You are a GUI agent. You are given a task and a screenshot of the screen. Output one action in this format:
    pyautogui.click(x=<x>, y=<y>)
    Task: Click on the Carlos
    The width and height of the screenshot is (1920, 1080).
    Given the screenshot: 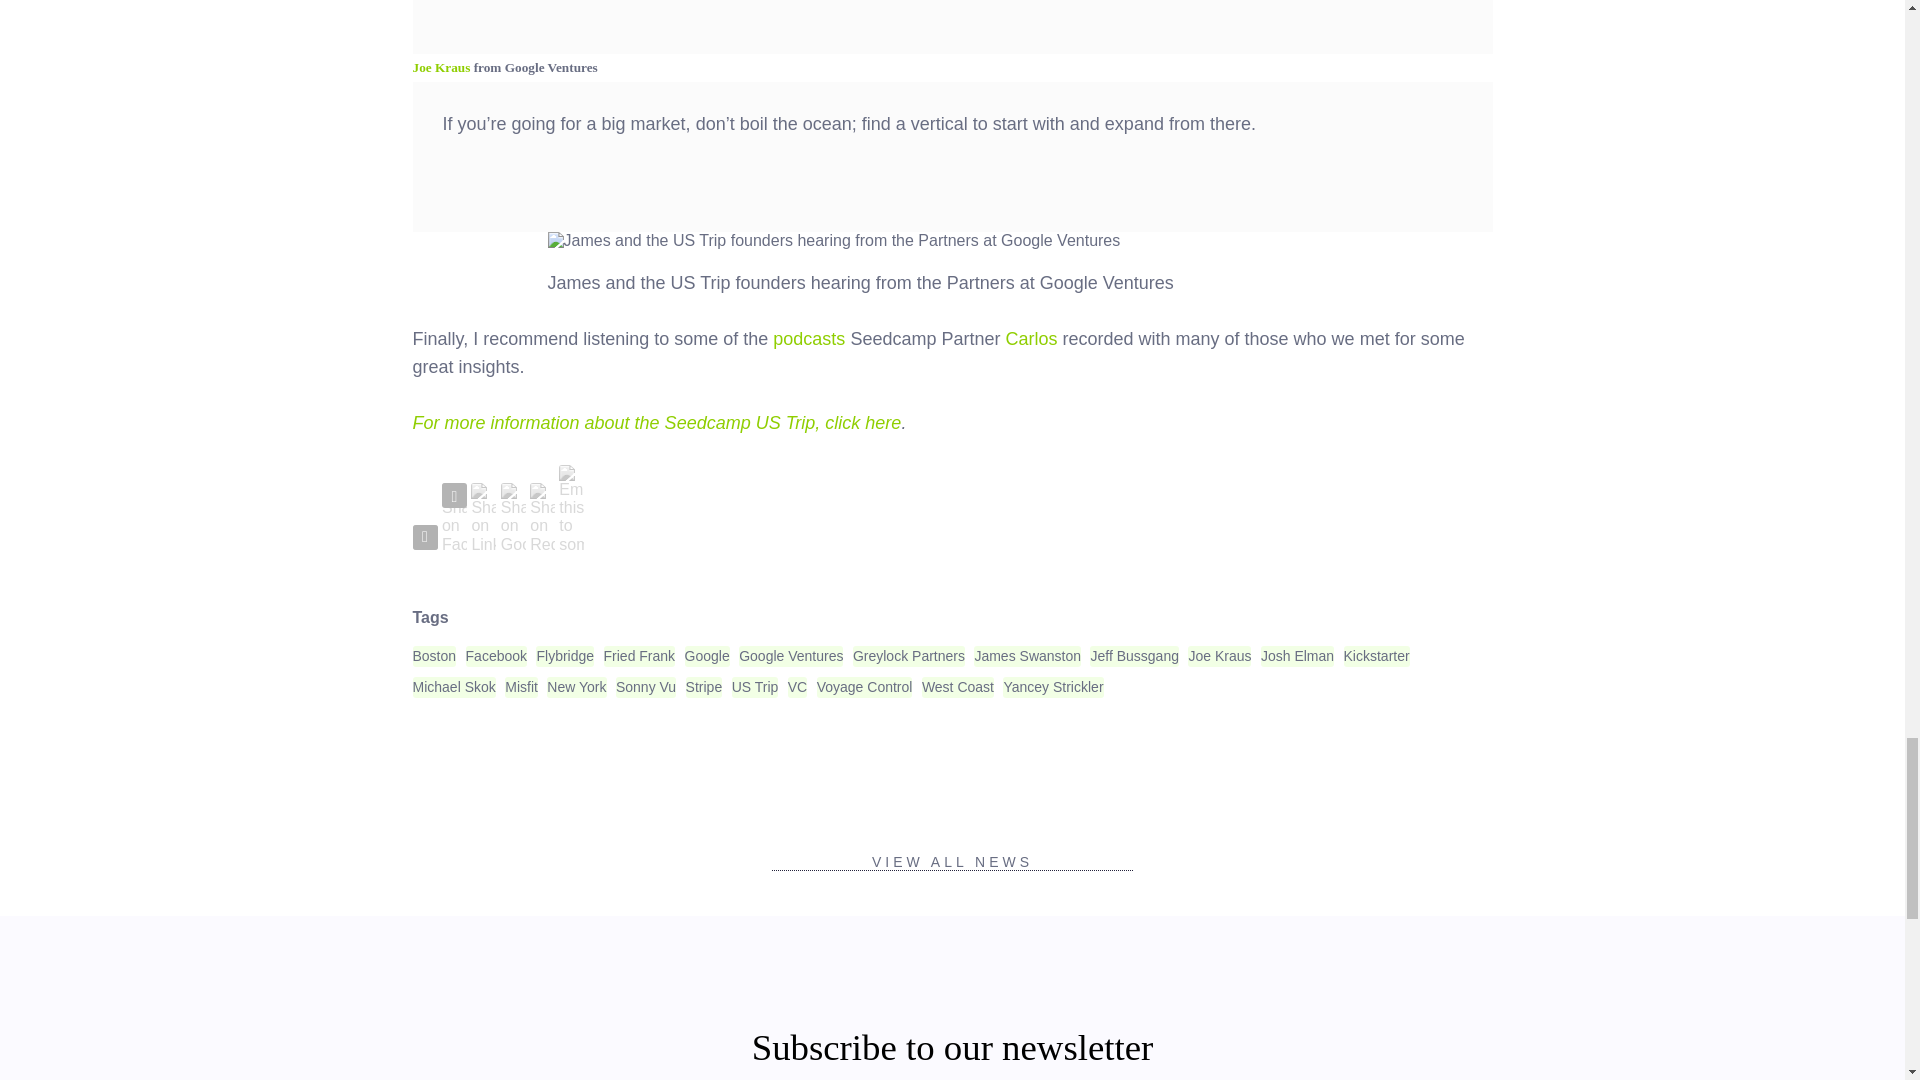 What is the action you would take?
    pyautogui.click(x=1030, y=338)
    